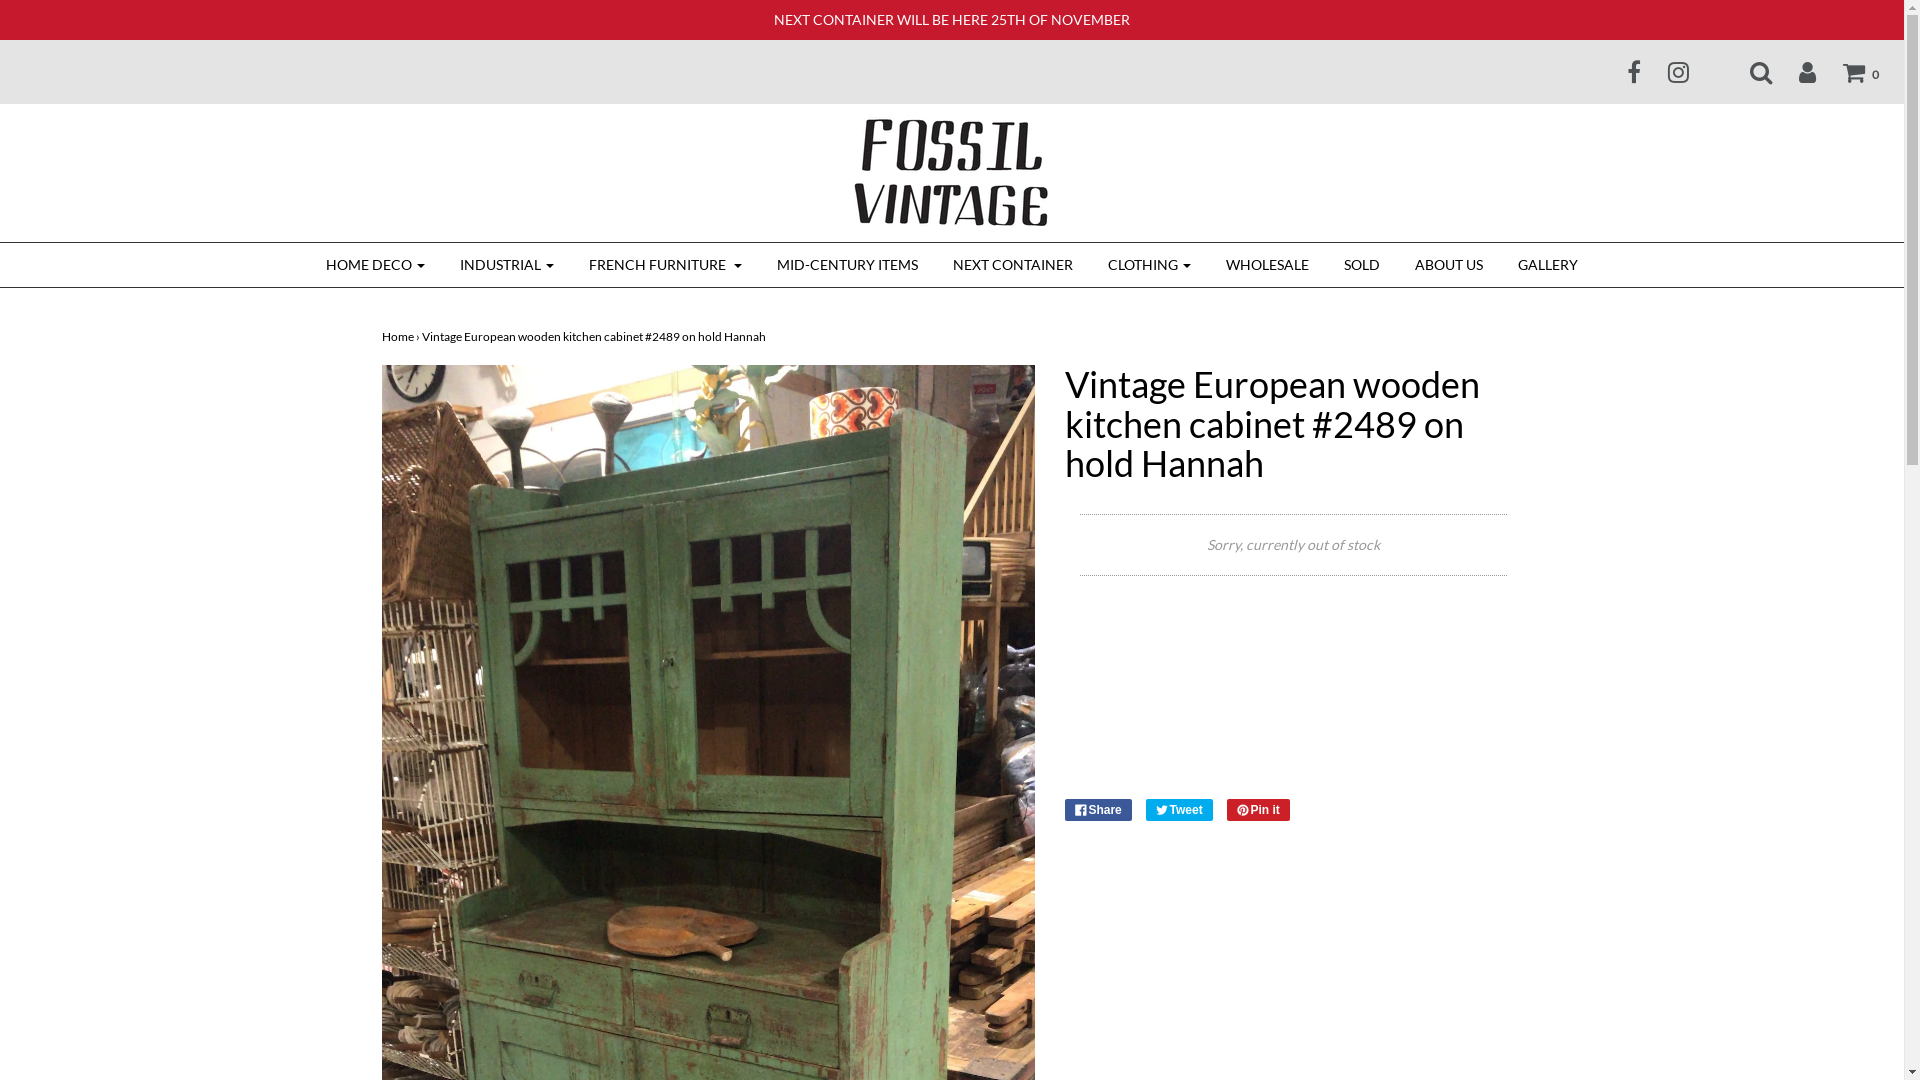 Image resolution: width=1920 pixels, height=1080 pixels. Describe the element at coordinates (666, 265) in the screenshot. I see `FRENCH FURNITURE` at that location.